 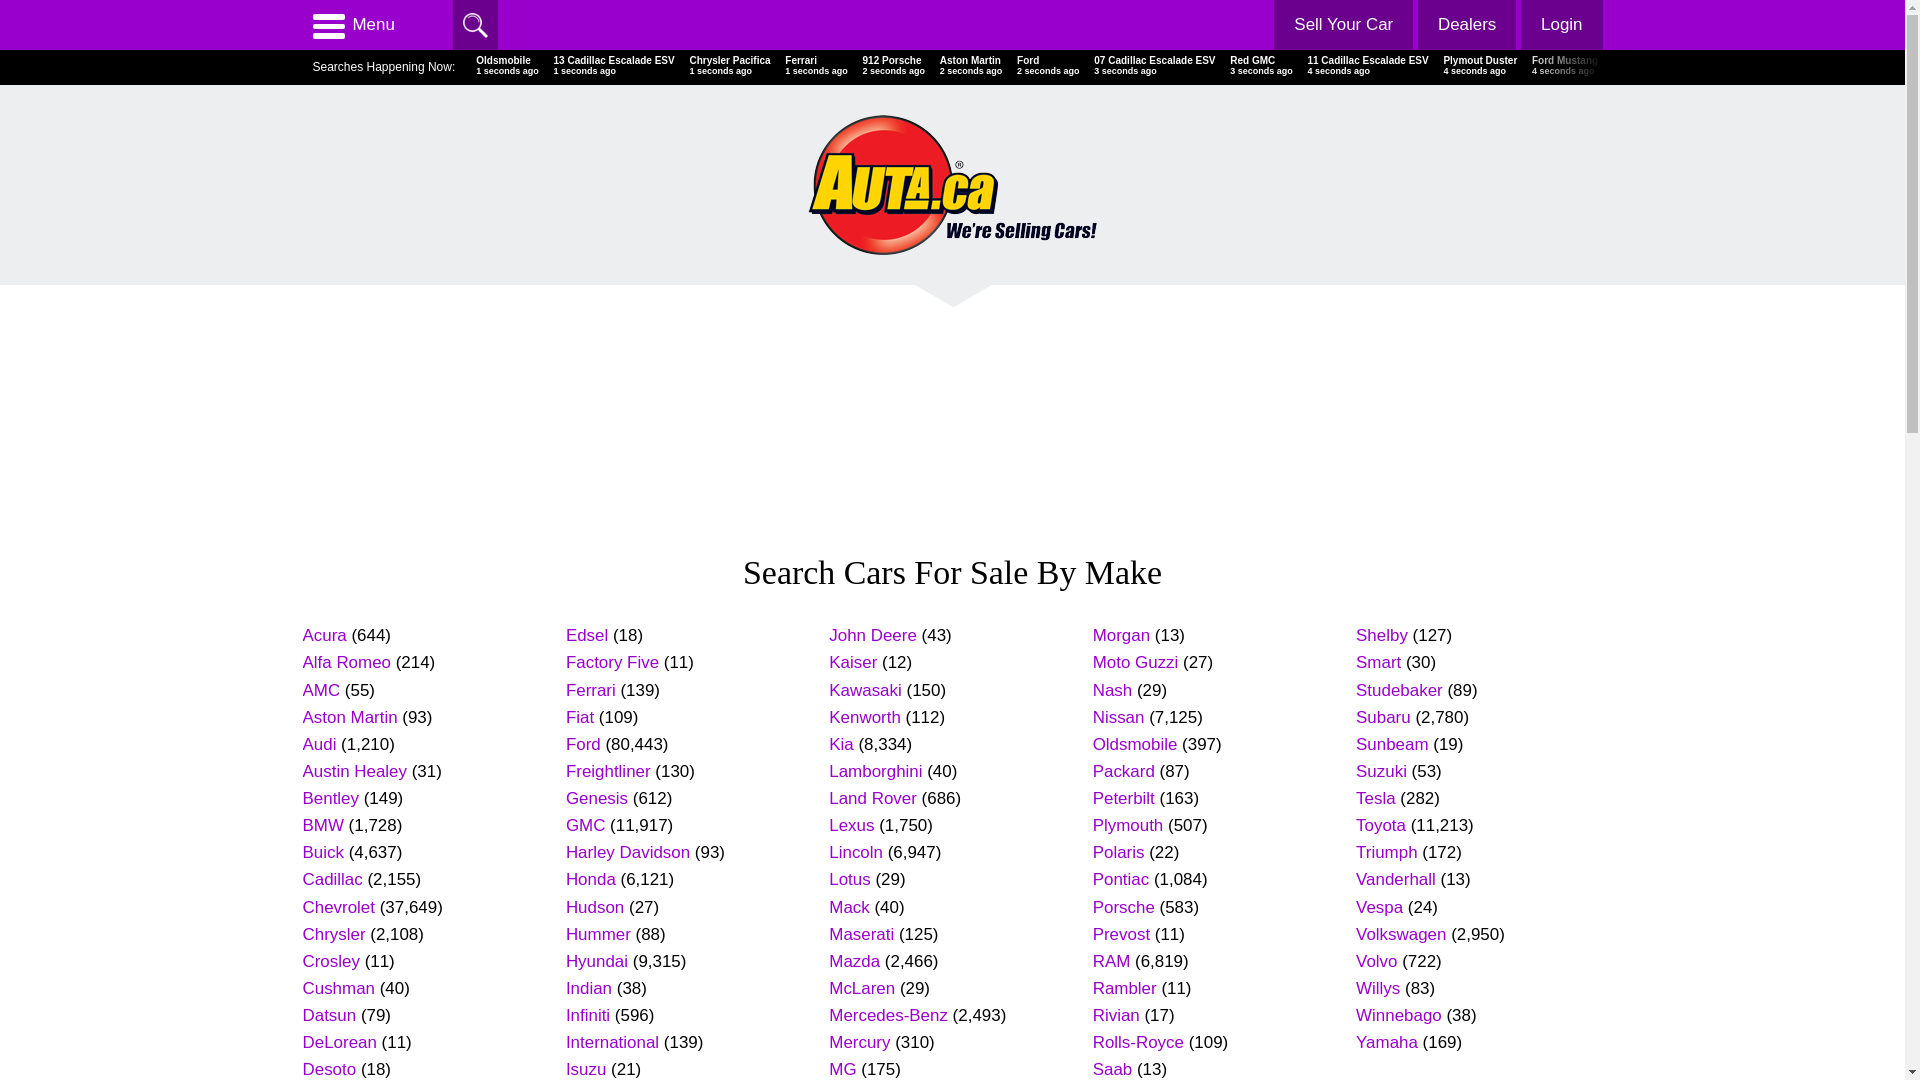 What do you see at coordinates (1136, 744) in the screenshot?
I see `Oldsmobile` at bounding box center [1136, 744].